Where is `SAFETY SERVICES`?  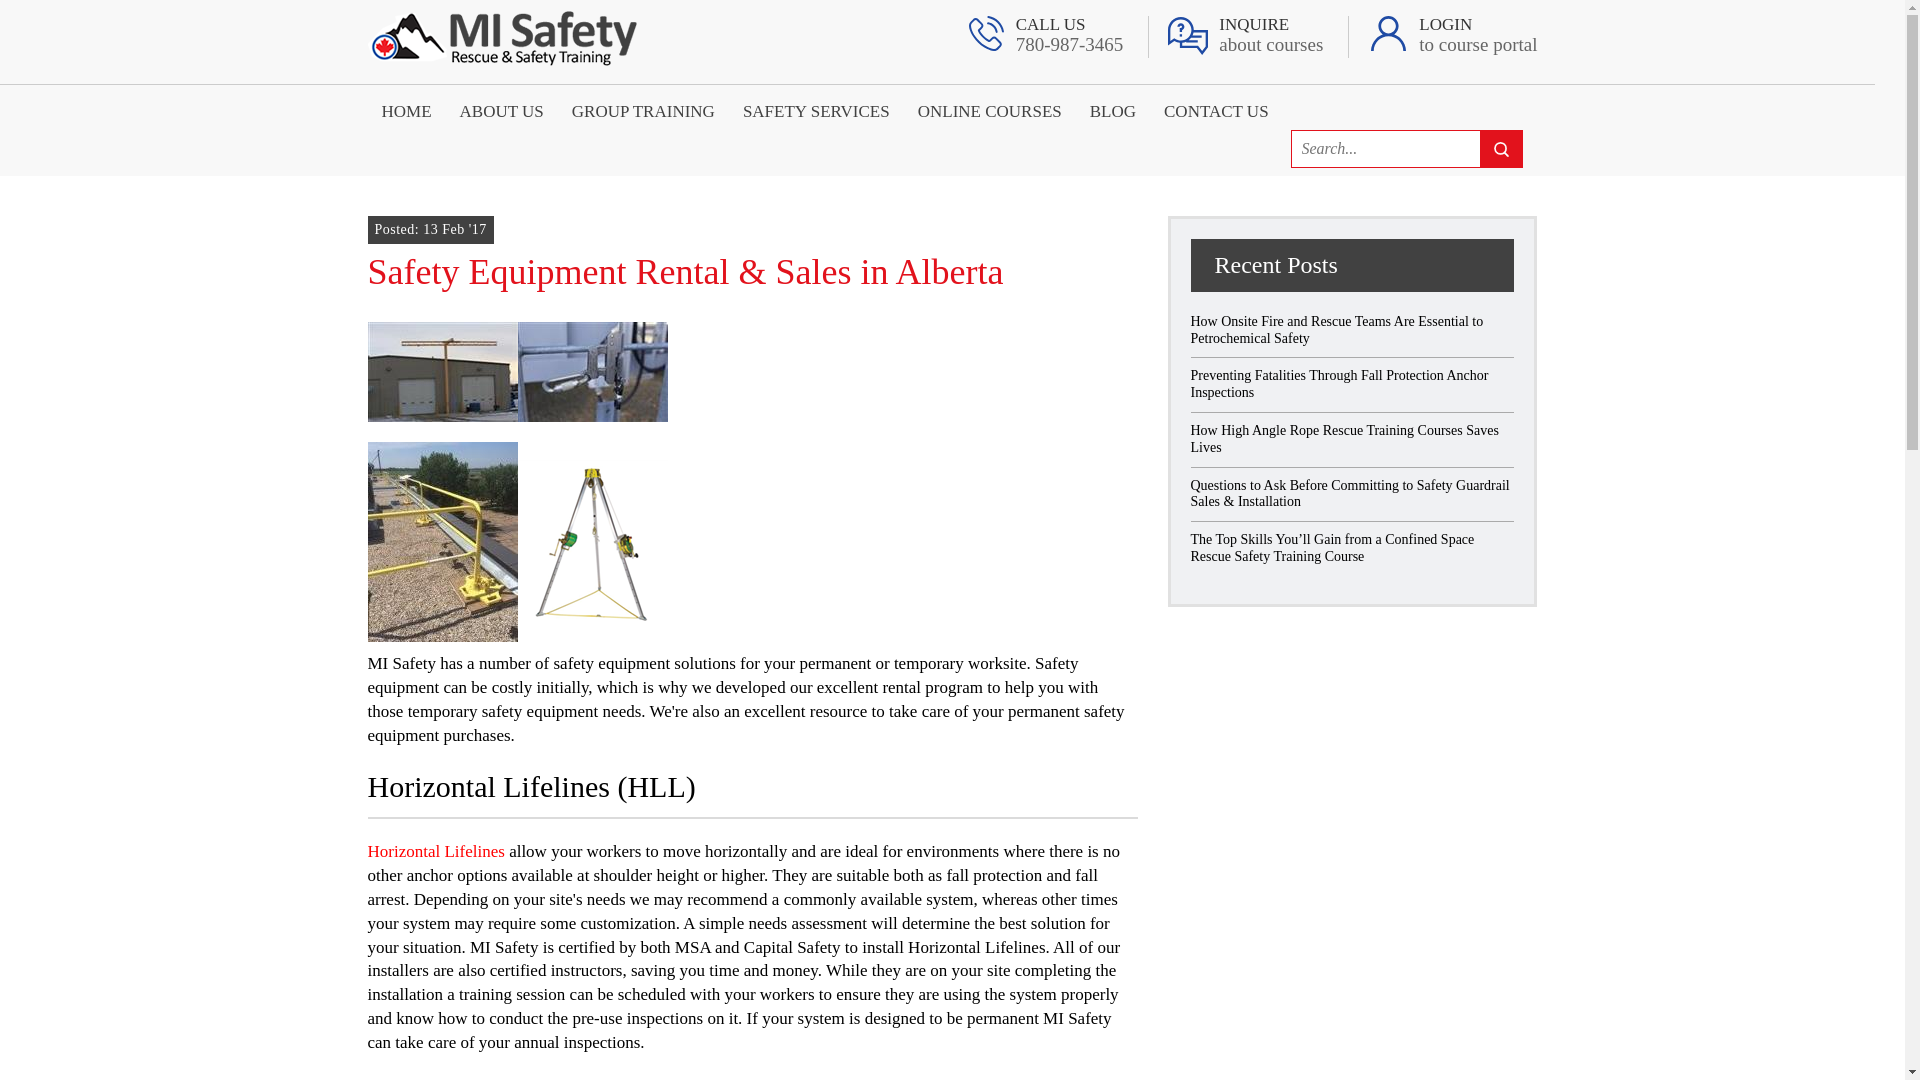
SAFETY SERVICES is located at coordinates (816, 110).